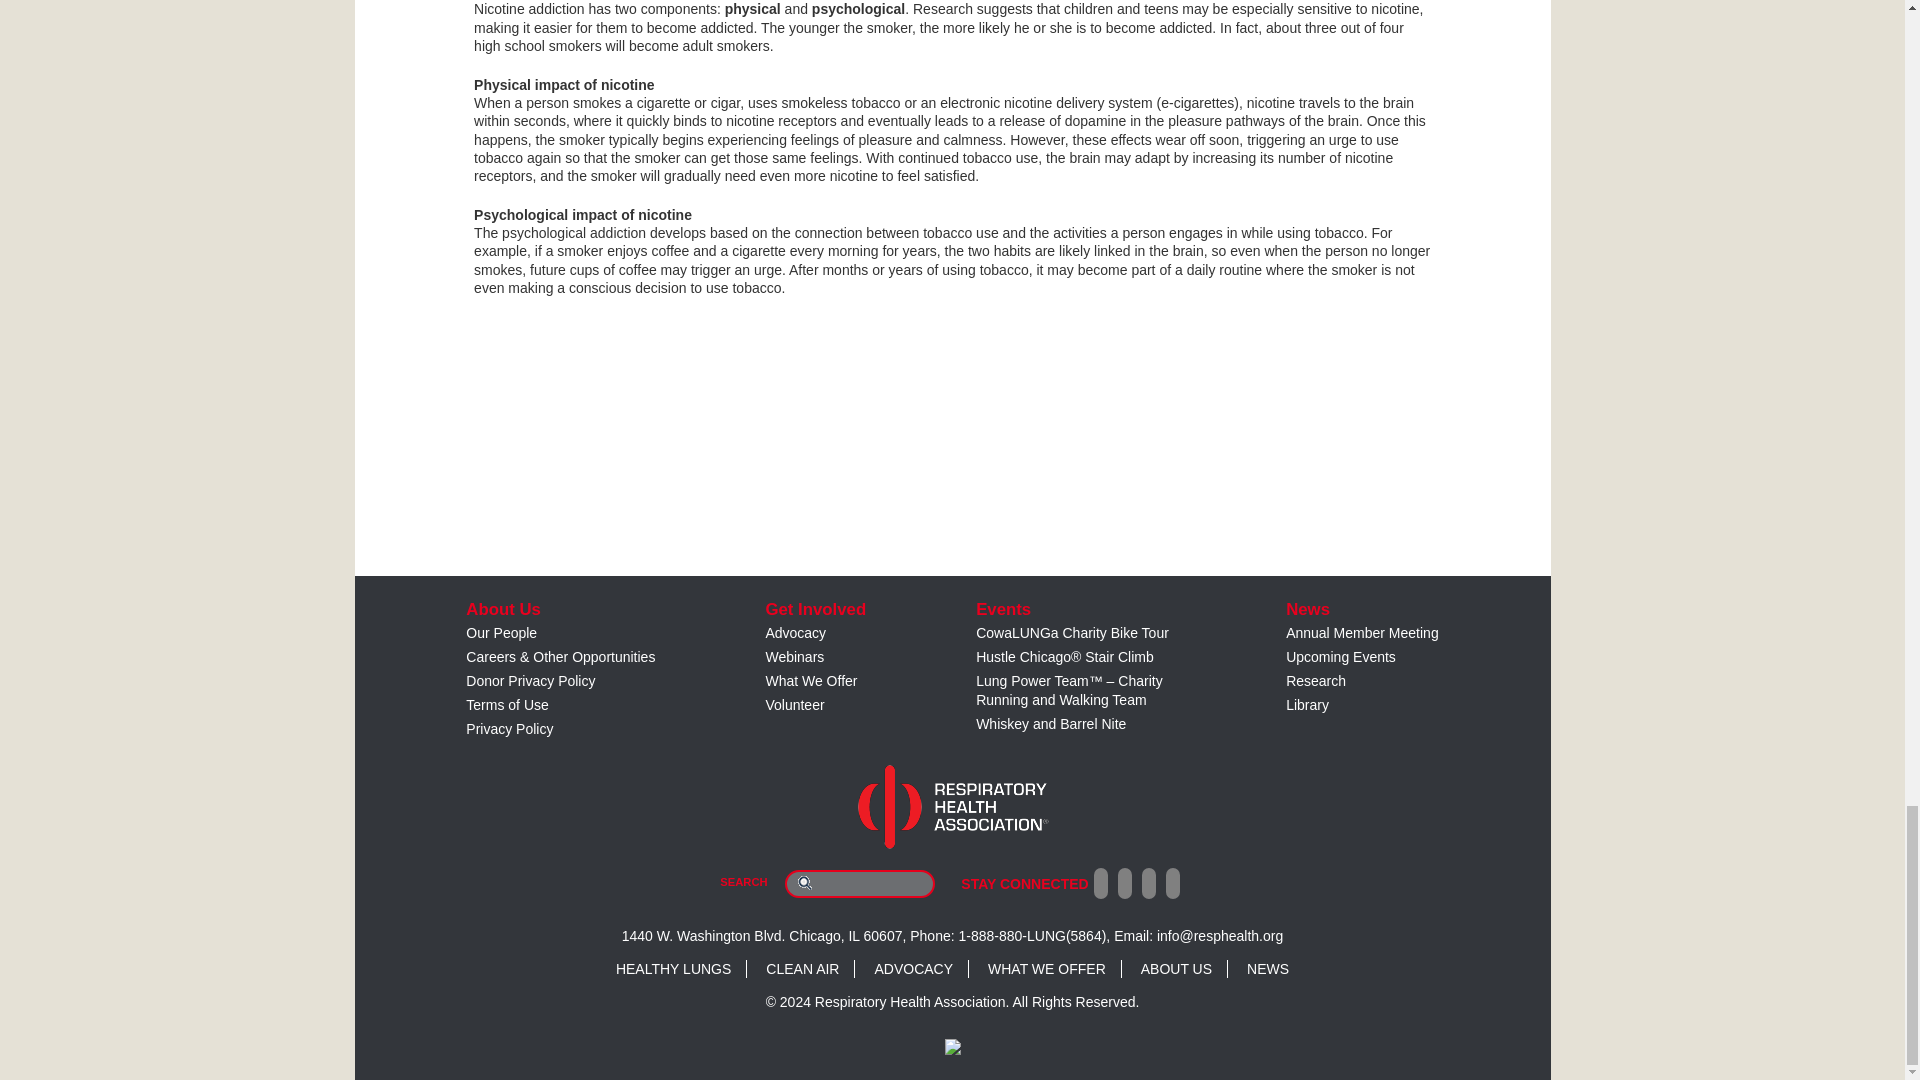  Describe the element at coordinates (804, 882) in the screenshot. I see `Search` at that location.